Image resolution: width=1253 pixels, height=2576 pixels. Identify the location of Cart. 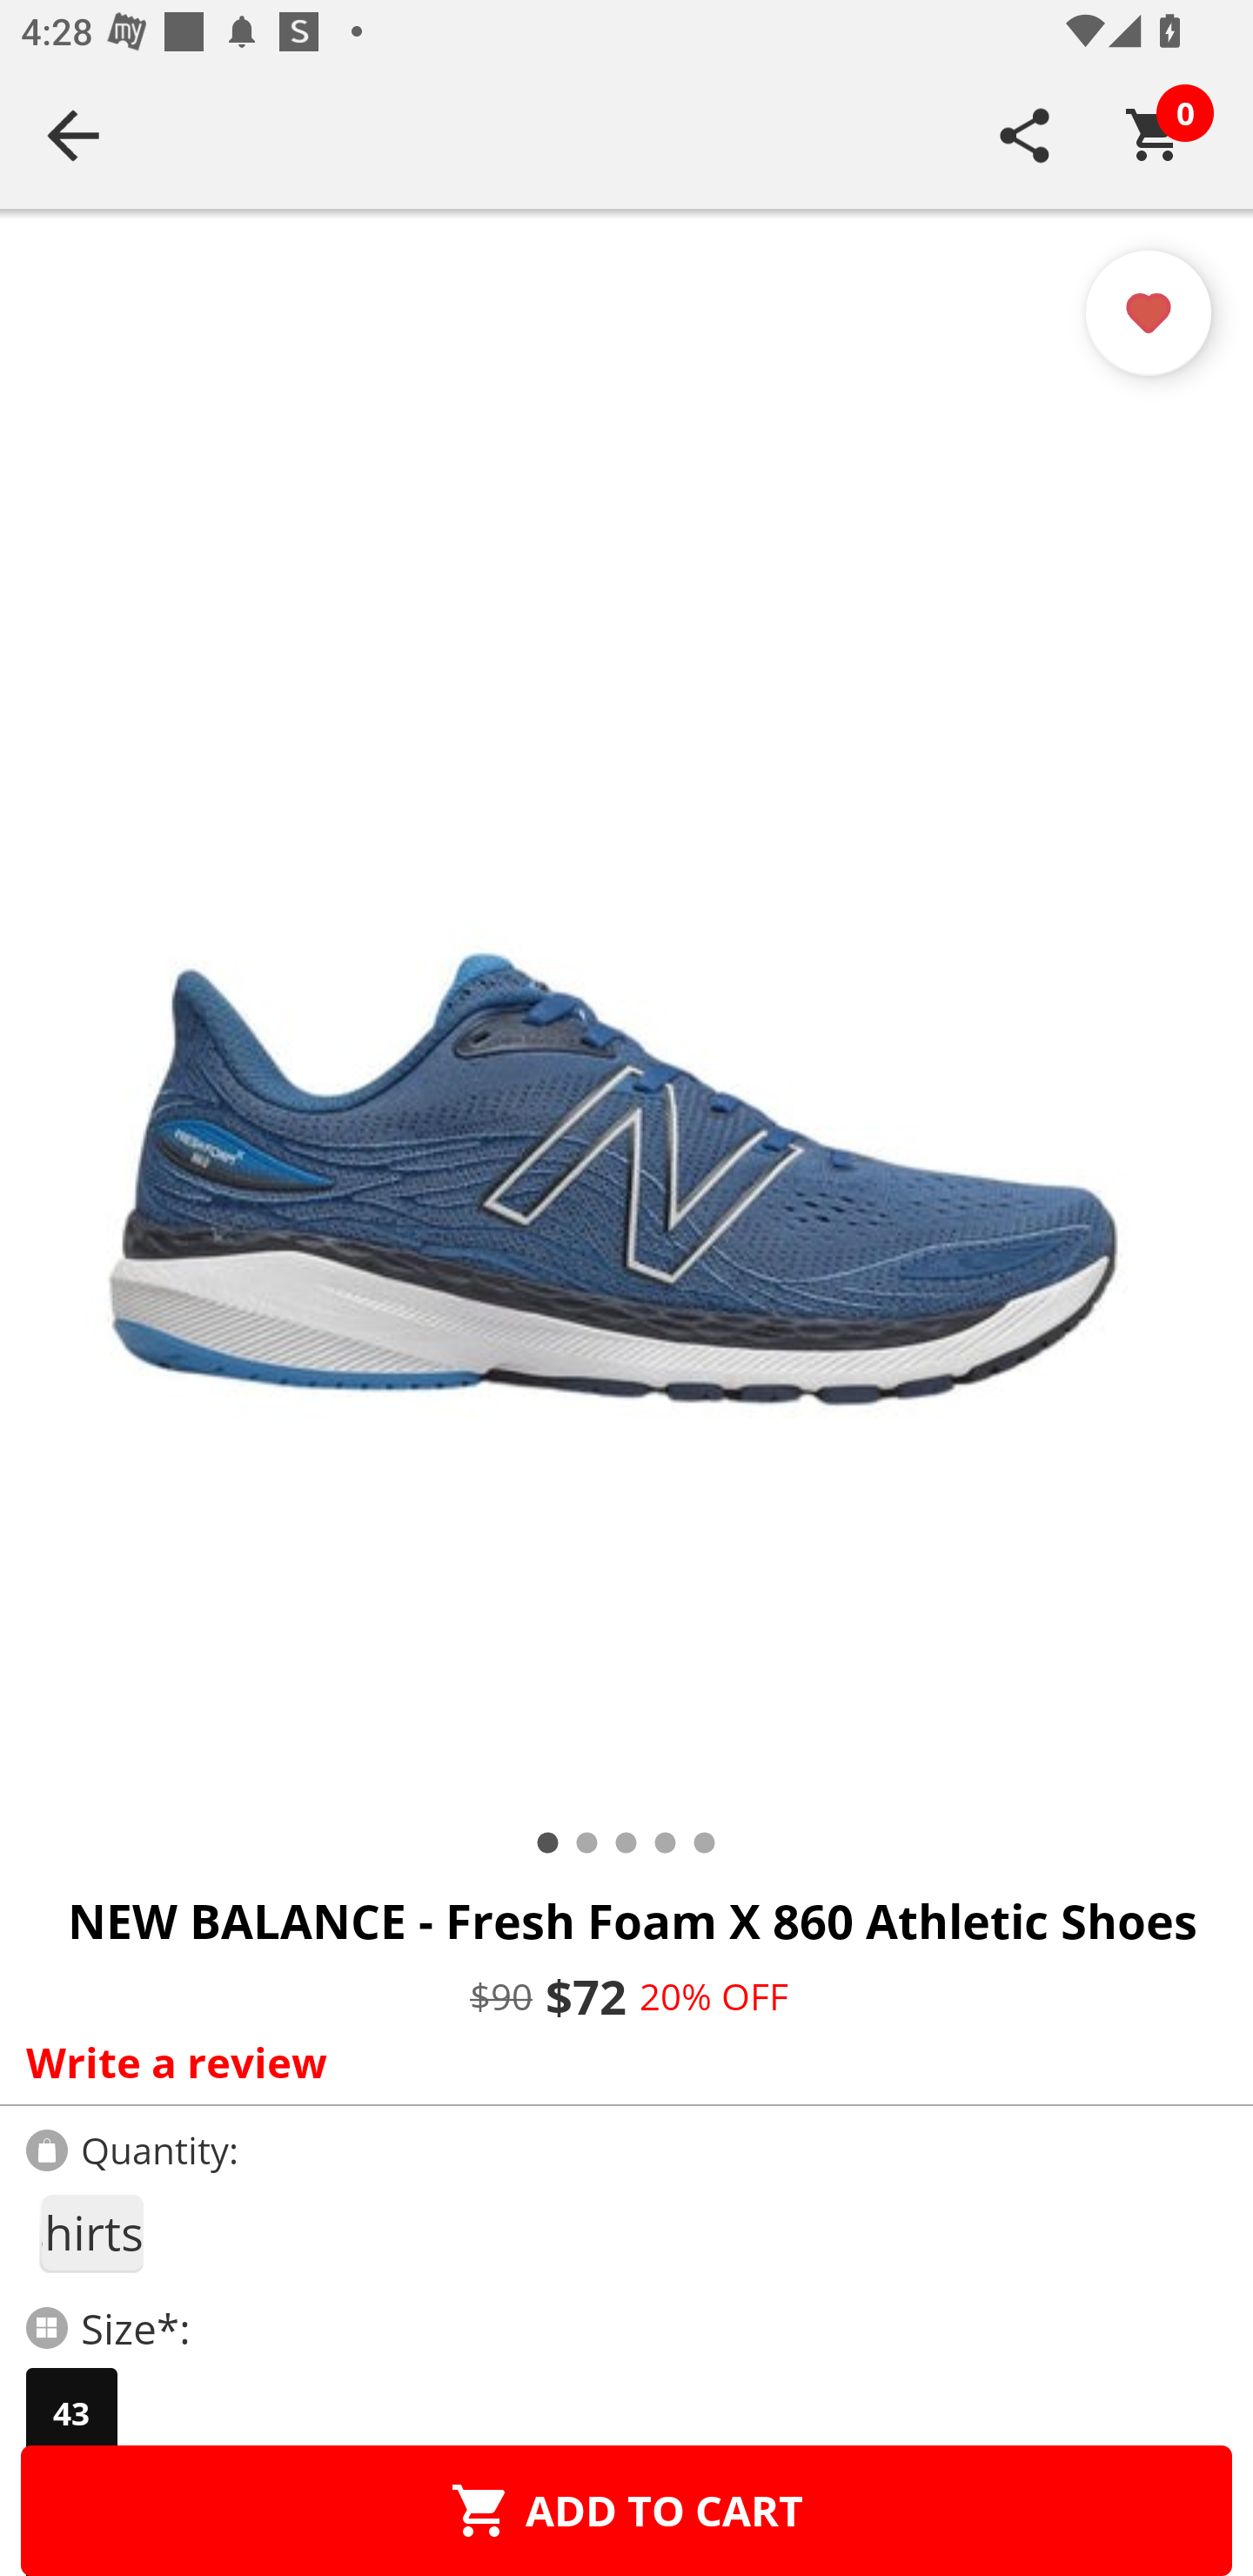
(1155, 135).